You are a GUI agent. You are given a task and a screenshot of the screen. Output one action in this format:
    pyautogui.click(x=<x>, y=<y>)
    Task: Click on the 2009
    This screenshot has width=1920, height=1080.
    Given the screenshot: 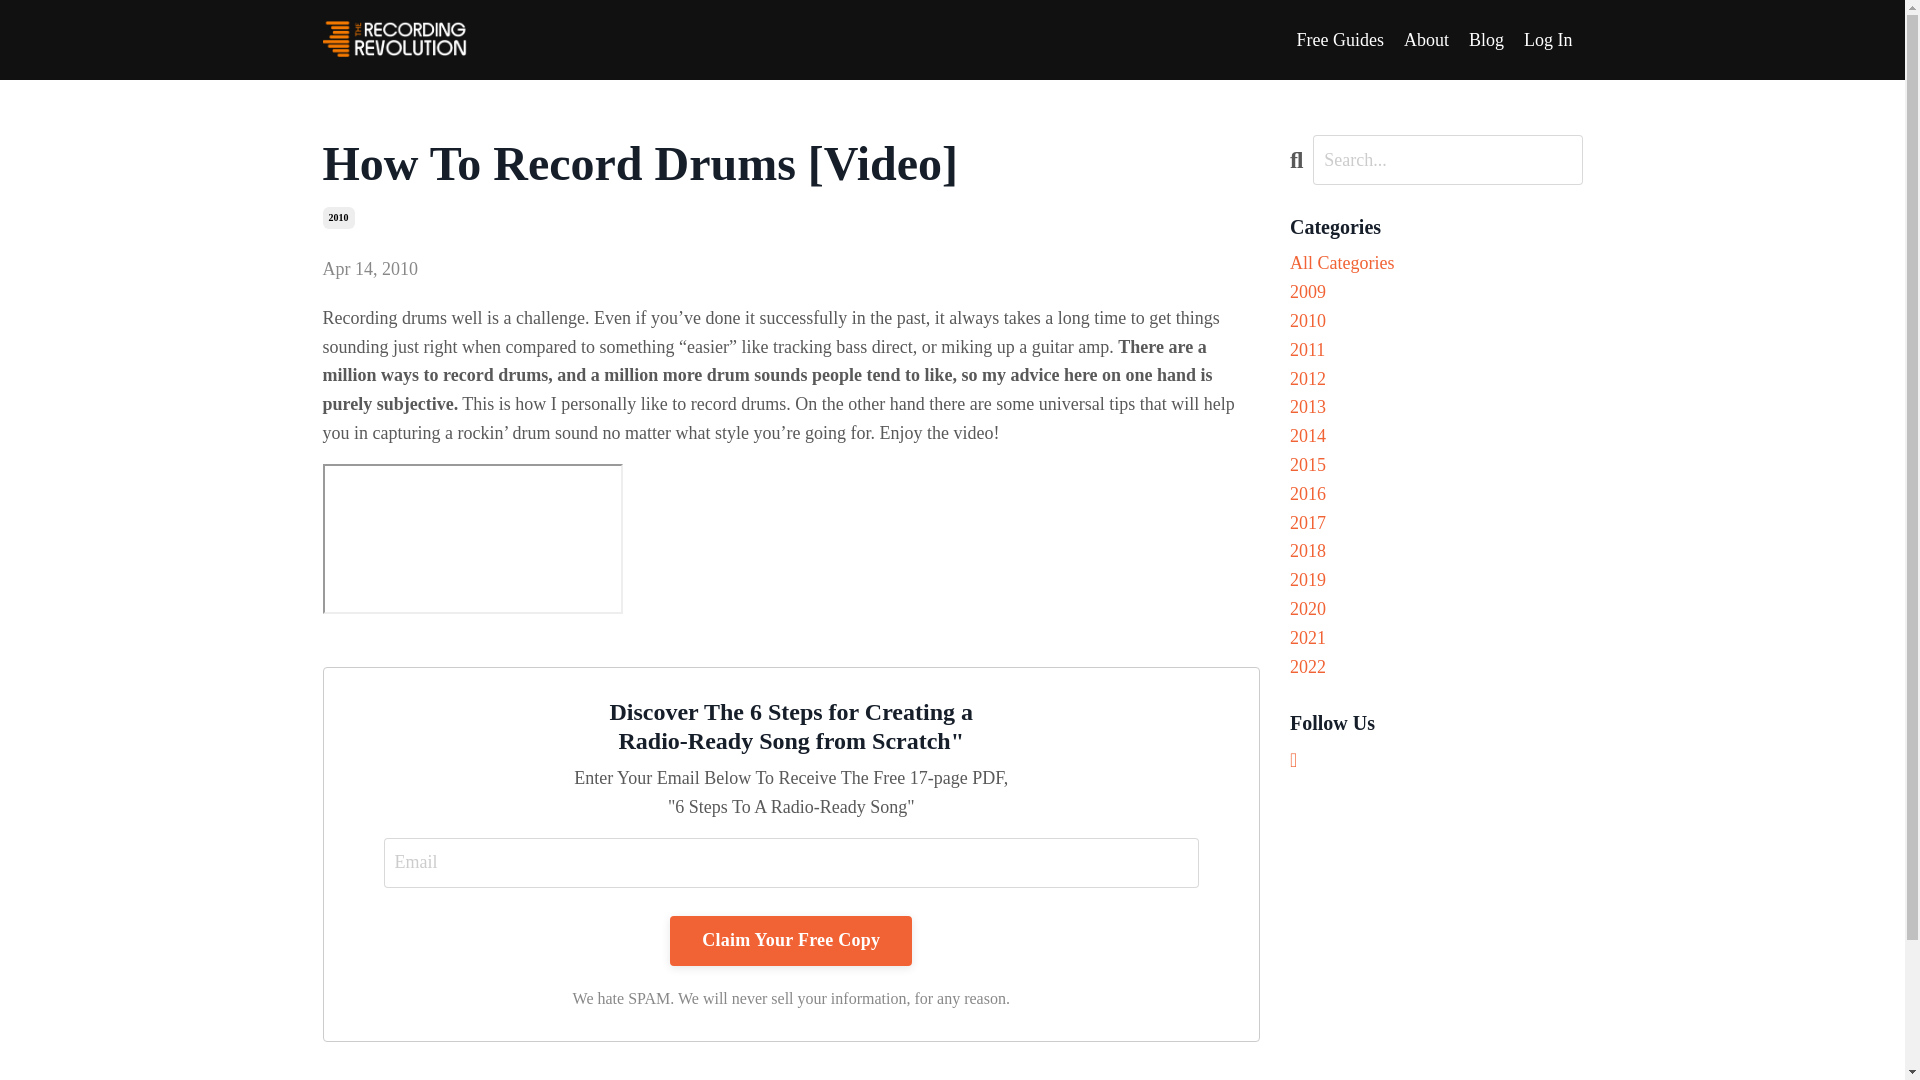 What is the action you would take?
    pyautogui.click(x=1436, y=292)
    